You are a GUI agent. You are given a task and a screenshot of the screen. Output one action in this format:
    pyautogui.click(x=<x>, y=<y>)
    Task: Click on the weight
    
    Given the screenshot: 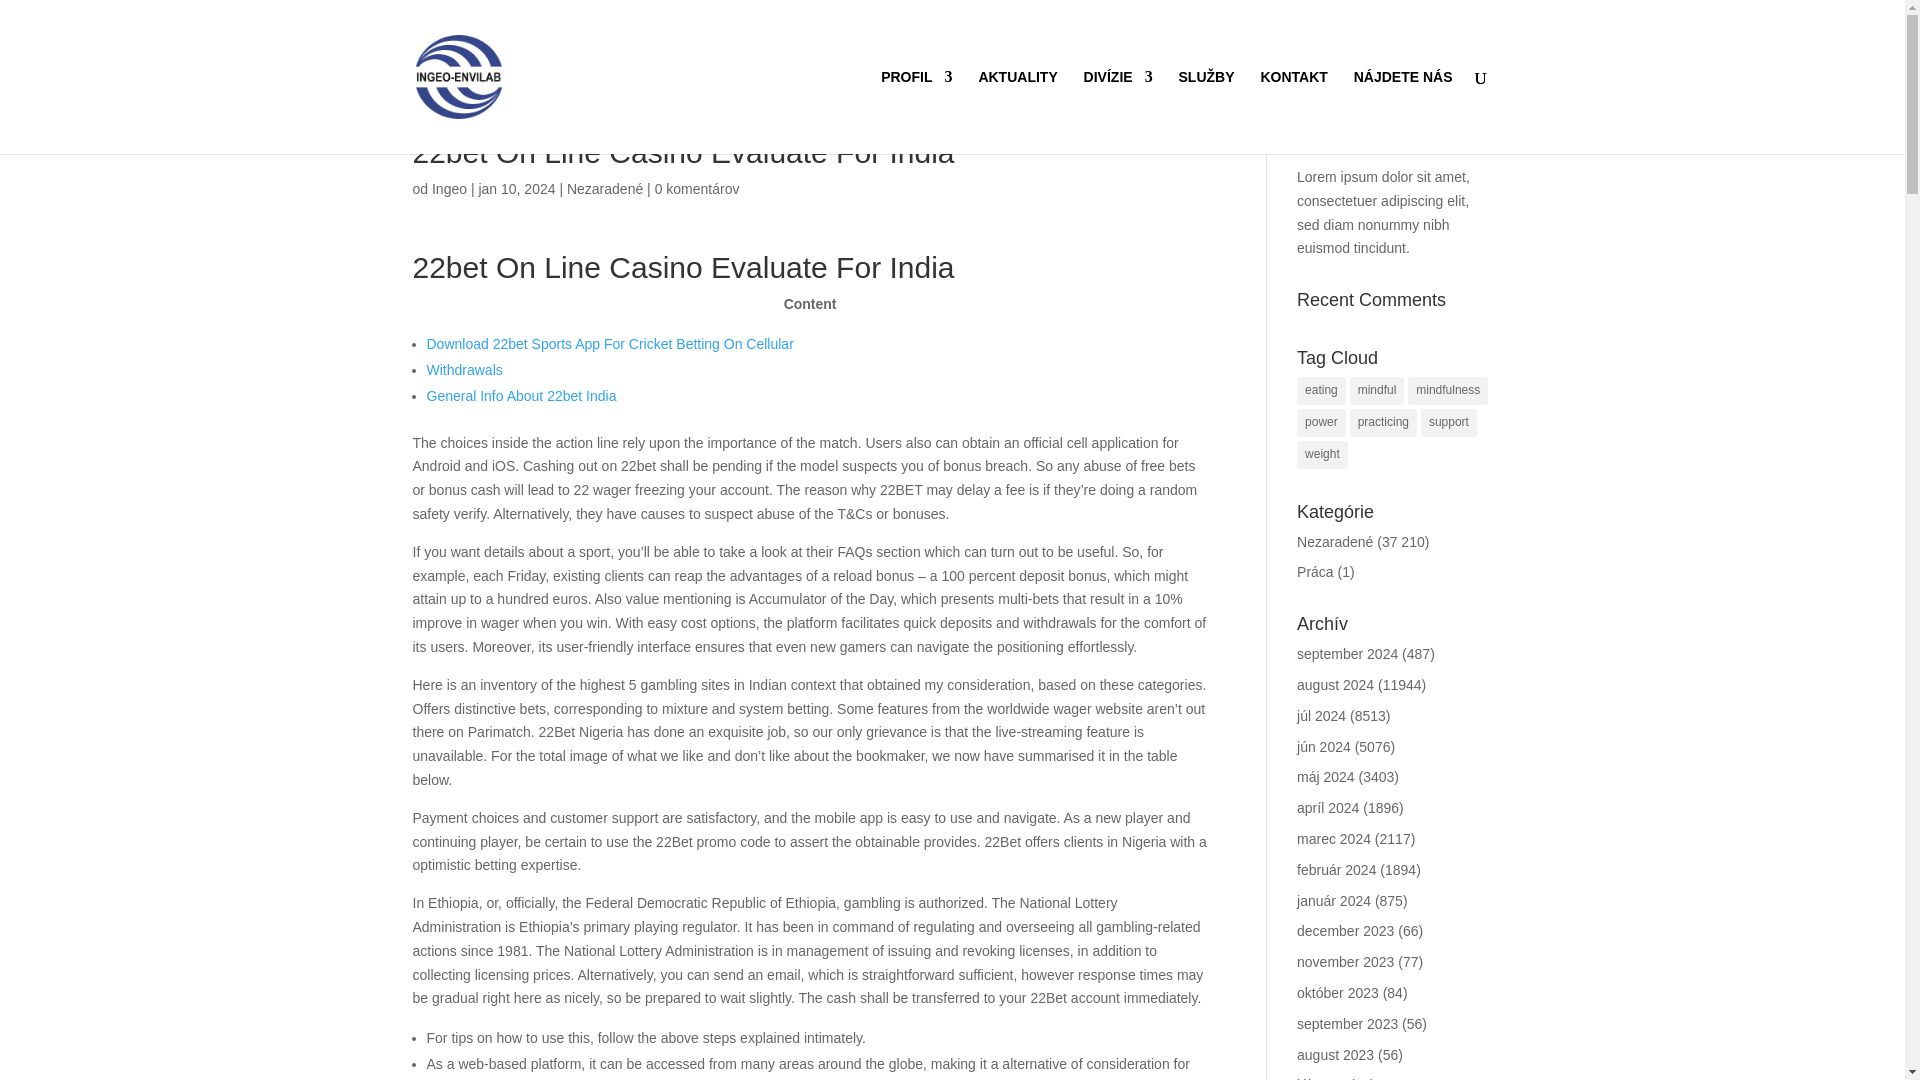 What is the action you would take?
    pyautogui.click(x=1322, y=454)
    